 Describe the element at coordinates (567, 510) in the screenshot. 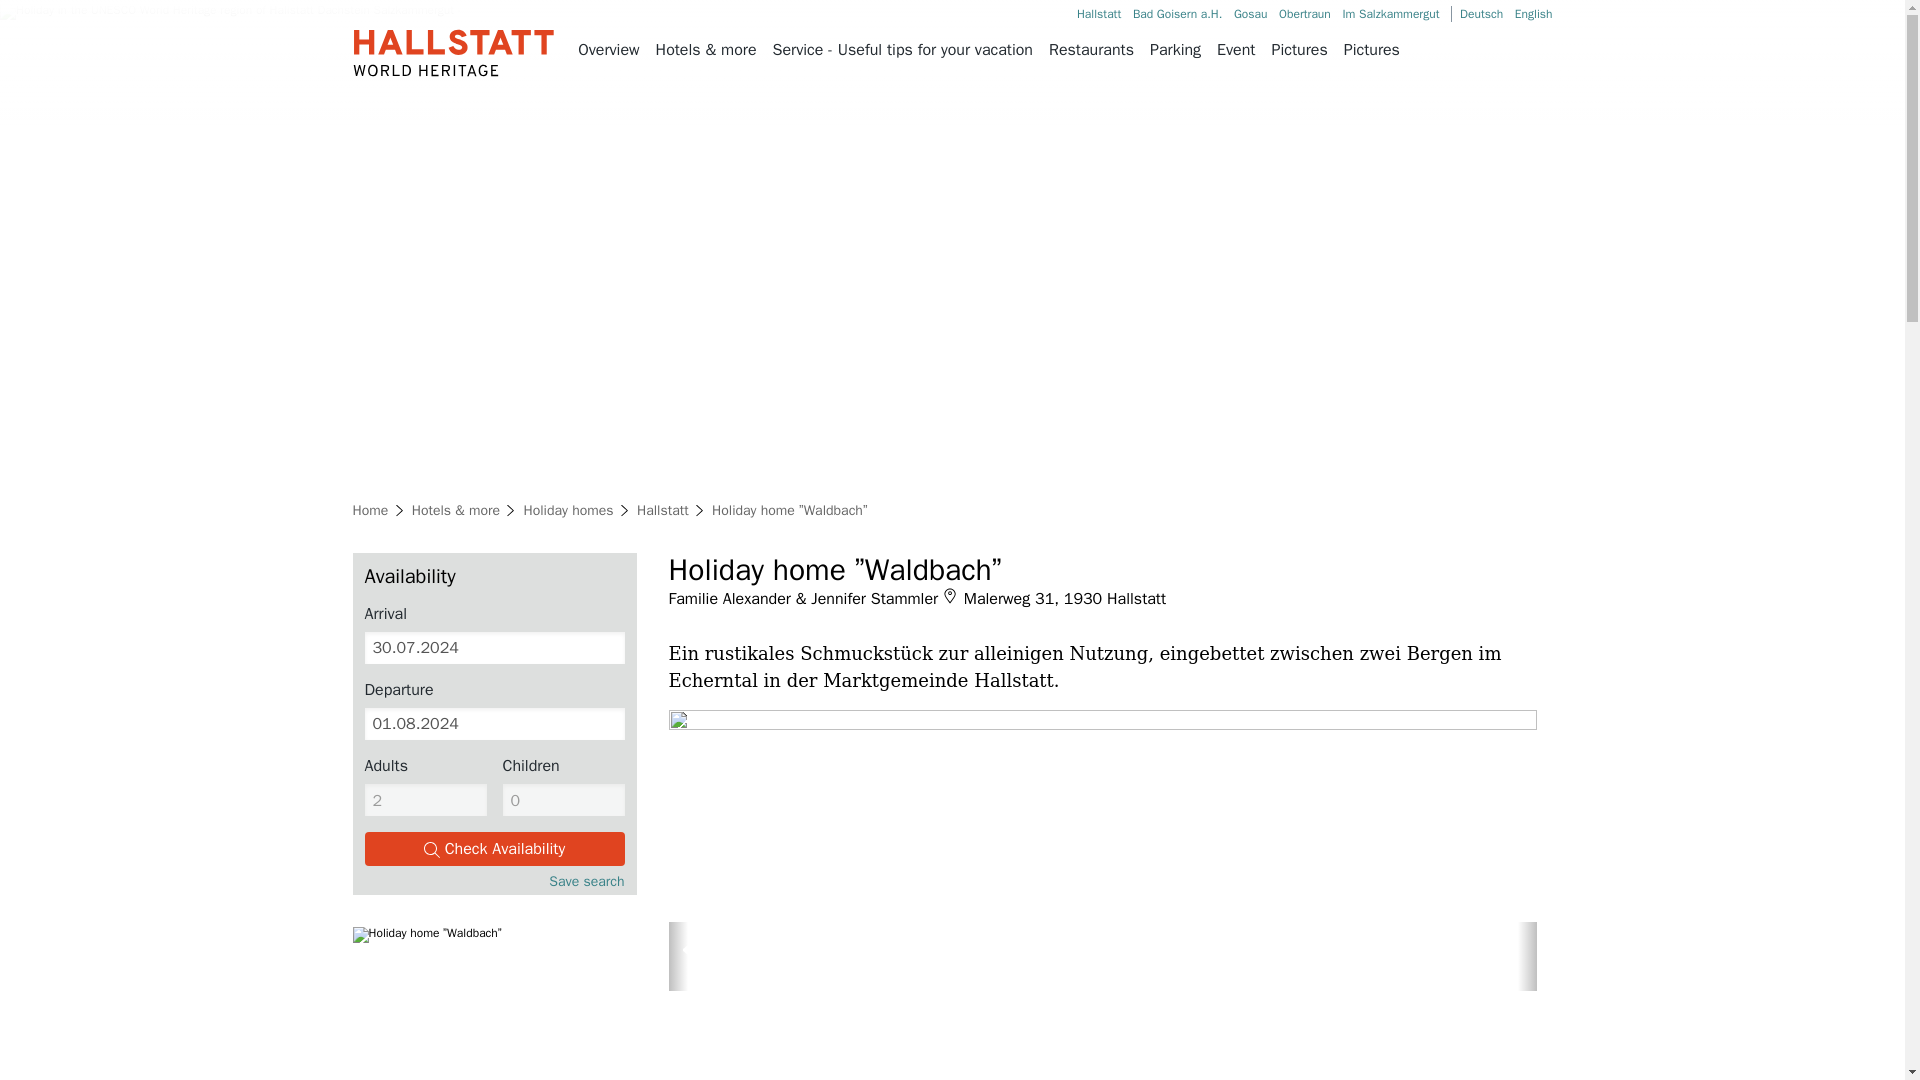

I see `Holiday homes` at that location.